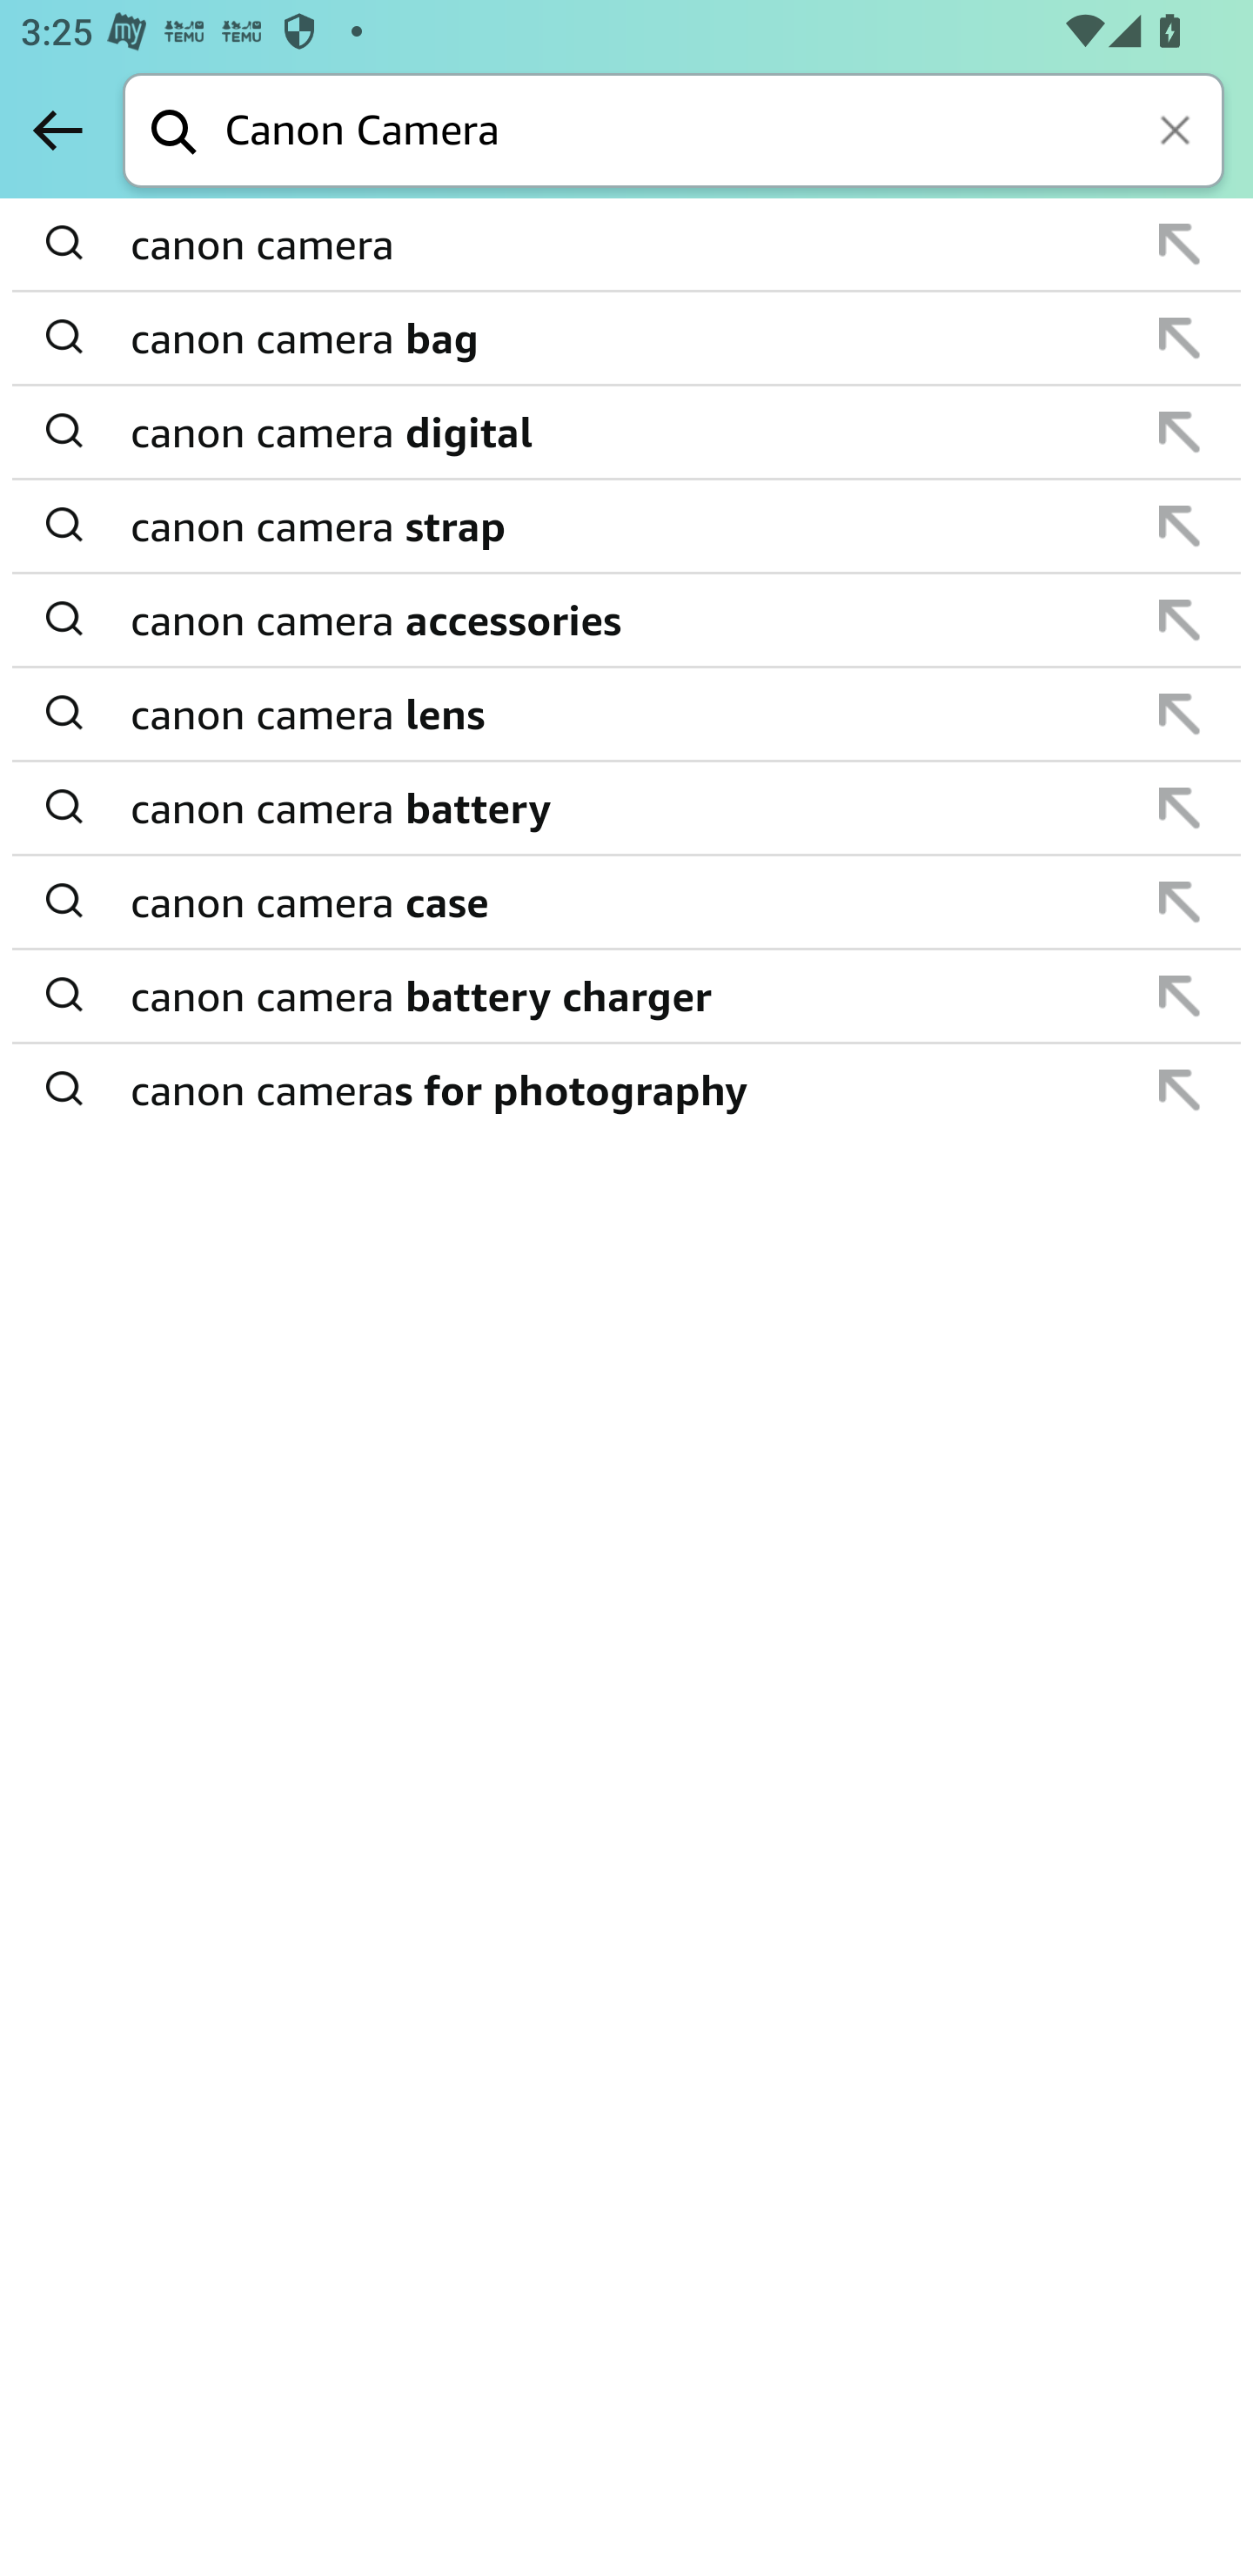  Describe the element at coordinates (628, 714) in the screenshot. I see `canon camera lens` at that location.